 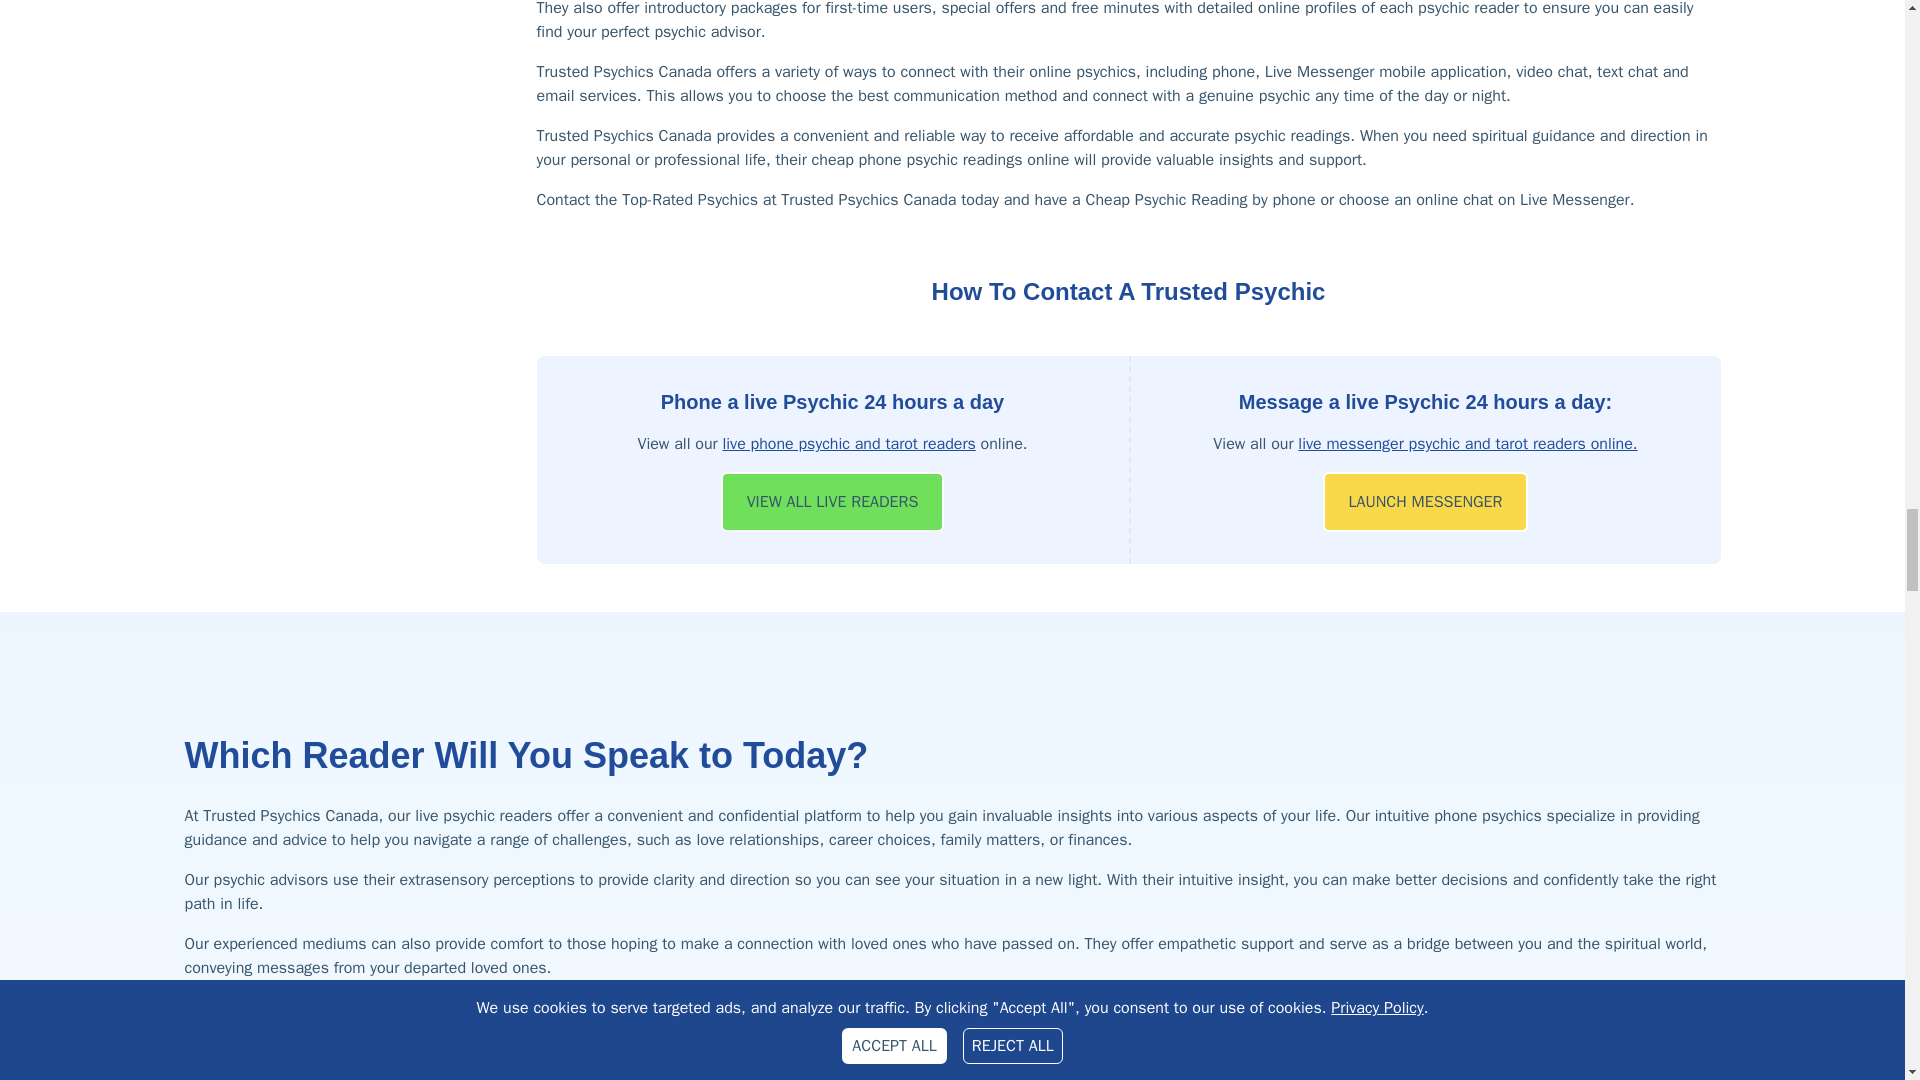 What do you see at coordinates (832, 502) in the screenshot?
I see `VIEW ALL LIVE READERS` at bounding box center [832, 502].